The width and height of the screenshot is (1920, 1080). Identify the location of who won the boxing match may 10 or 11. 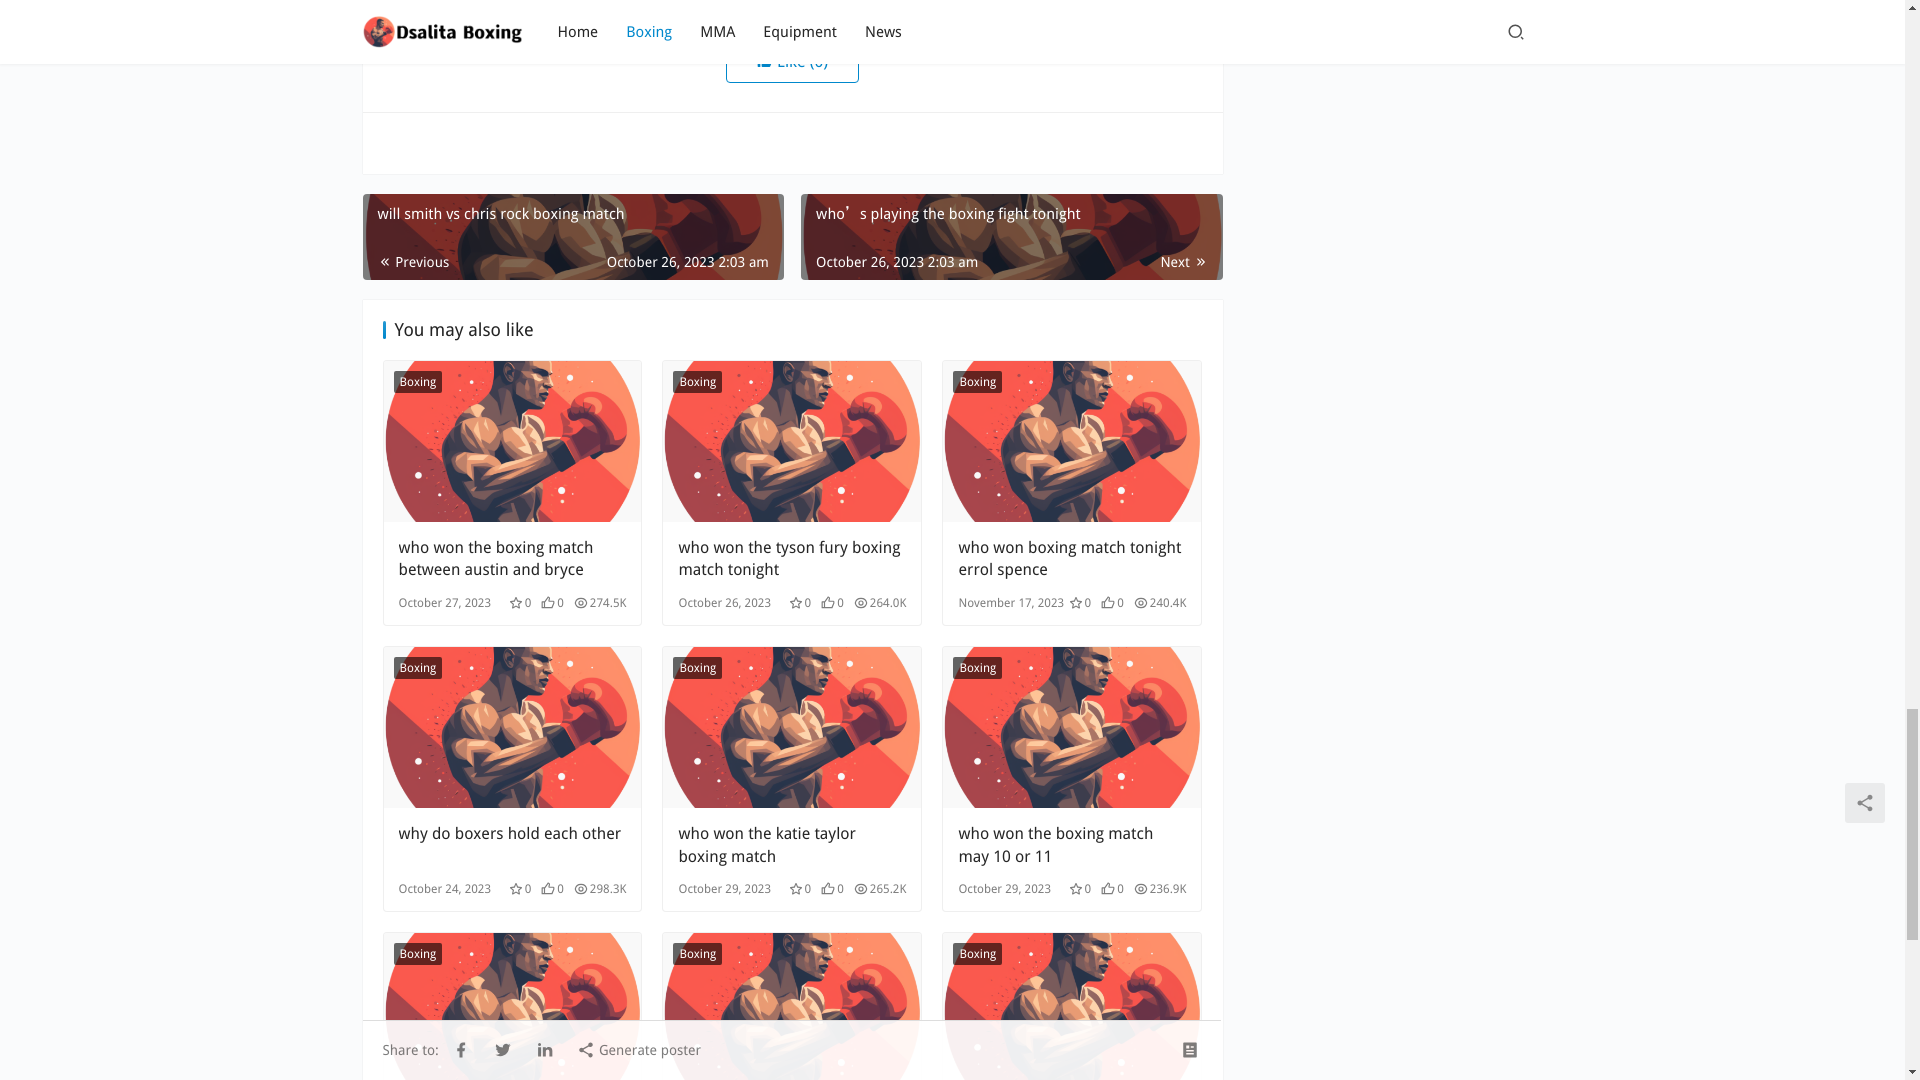
(1072, 844).